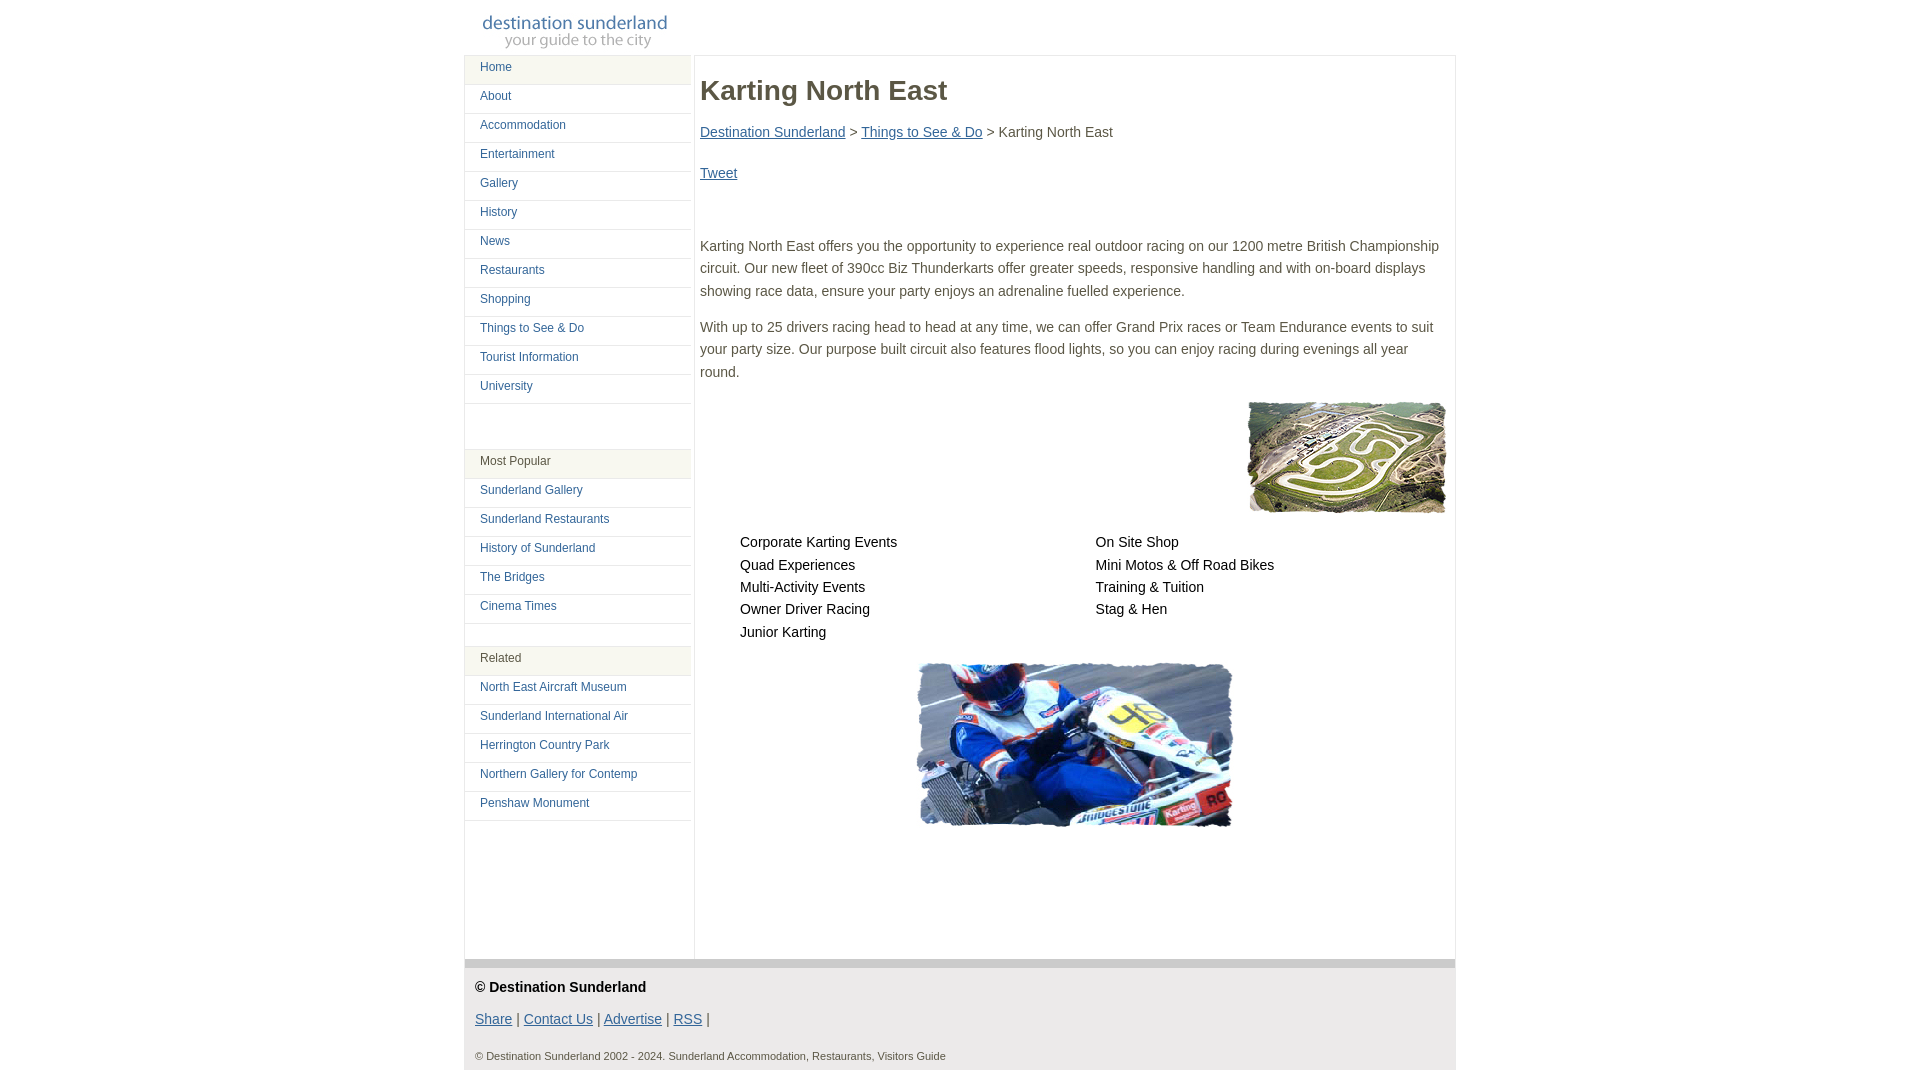 The height and width of the screenshot is (1080, 1920). Describe the element at coordinates (558, 773) in the screenshot. I see `Northern Gallery for Contemp` at that location.